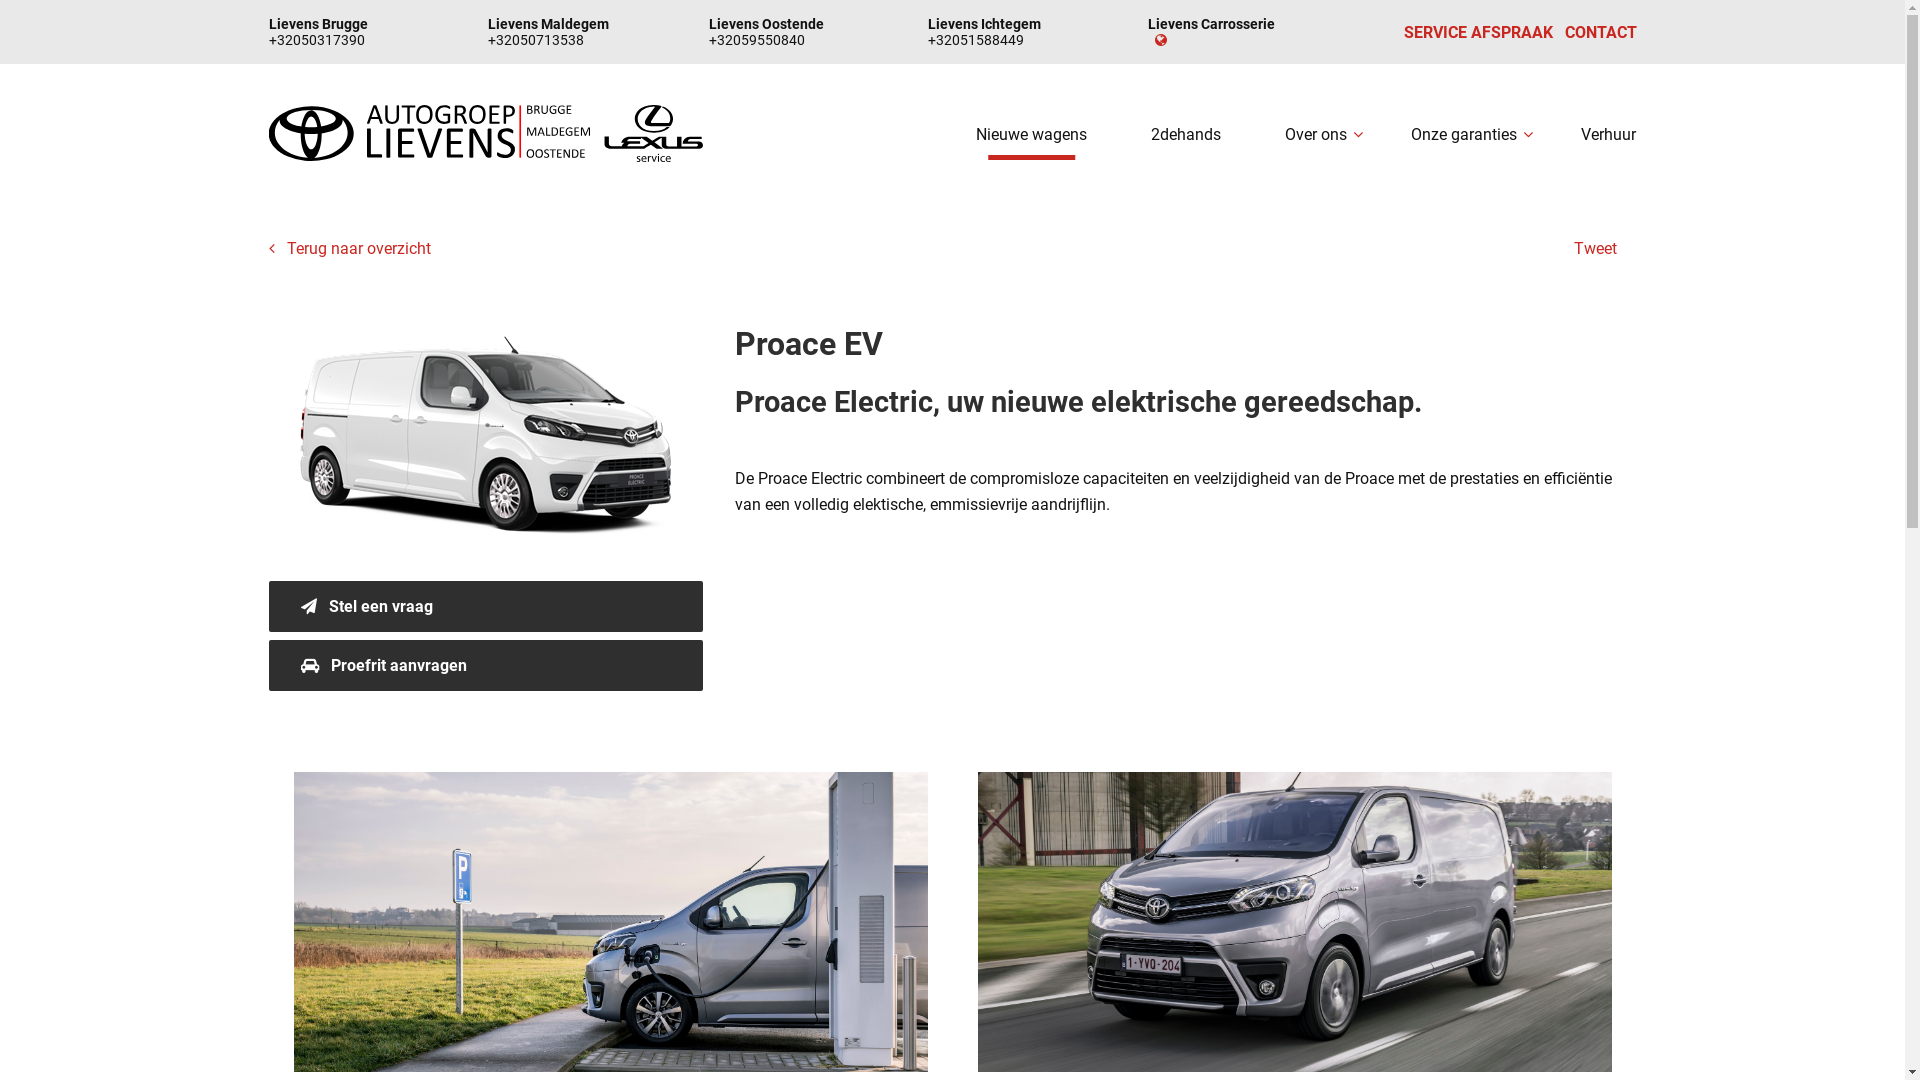  Describe the element at coordinates (1316, 134) in the screenshot. I see `Over ons` at that location.